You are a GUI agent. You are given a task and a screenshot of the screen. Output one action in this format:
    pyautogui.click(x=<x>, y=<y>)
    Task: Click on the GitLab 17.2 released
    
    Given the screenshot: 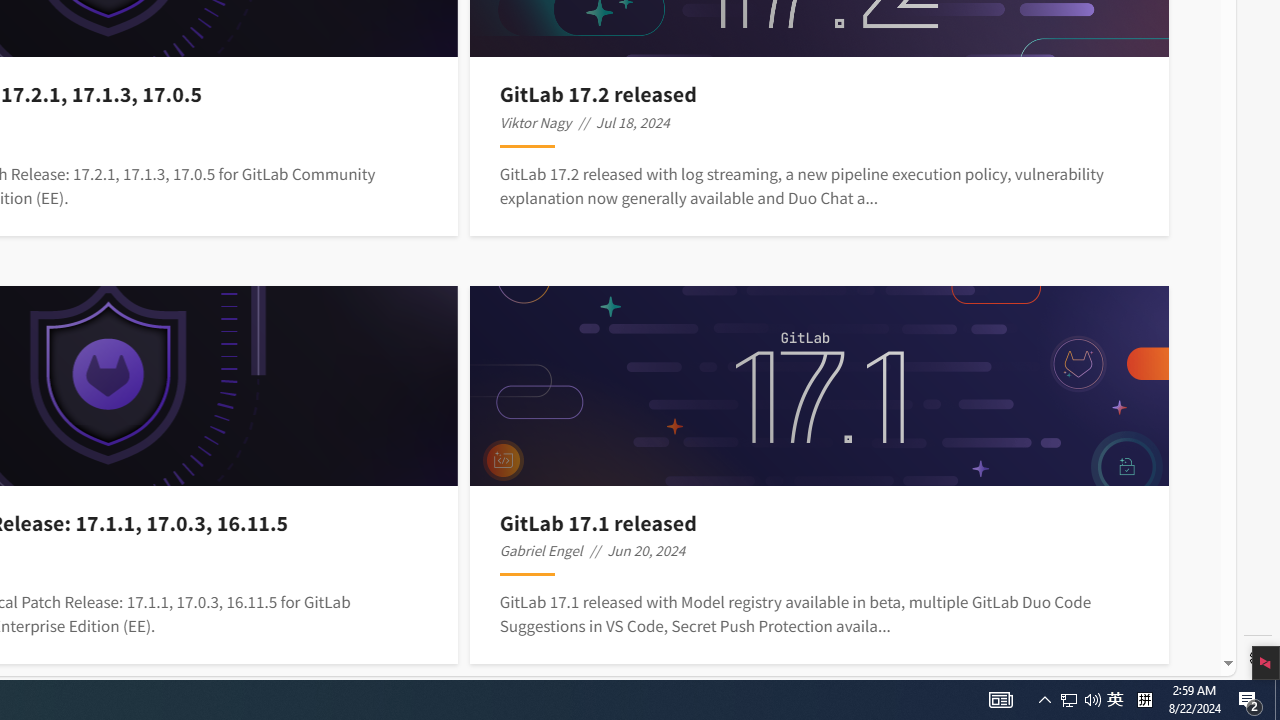 What is the action you would take?
    pyautogui.click(x=820, y=94)
    